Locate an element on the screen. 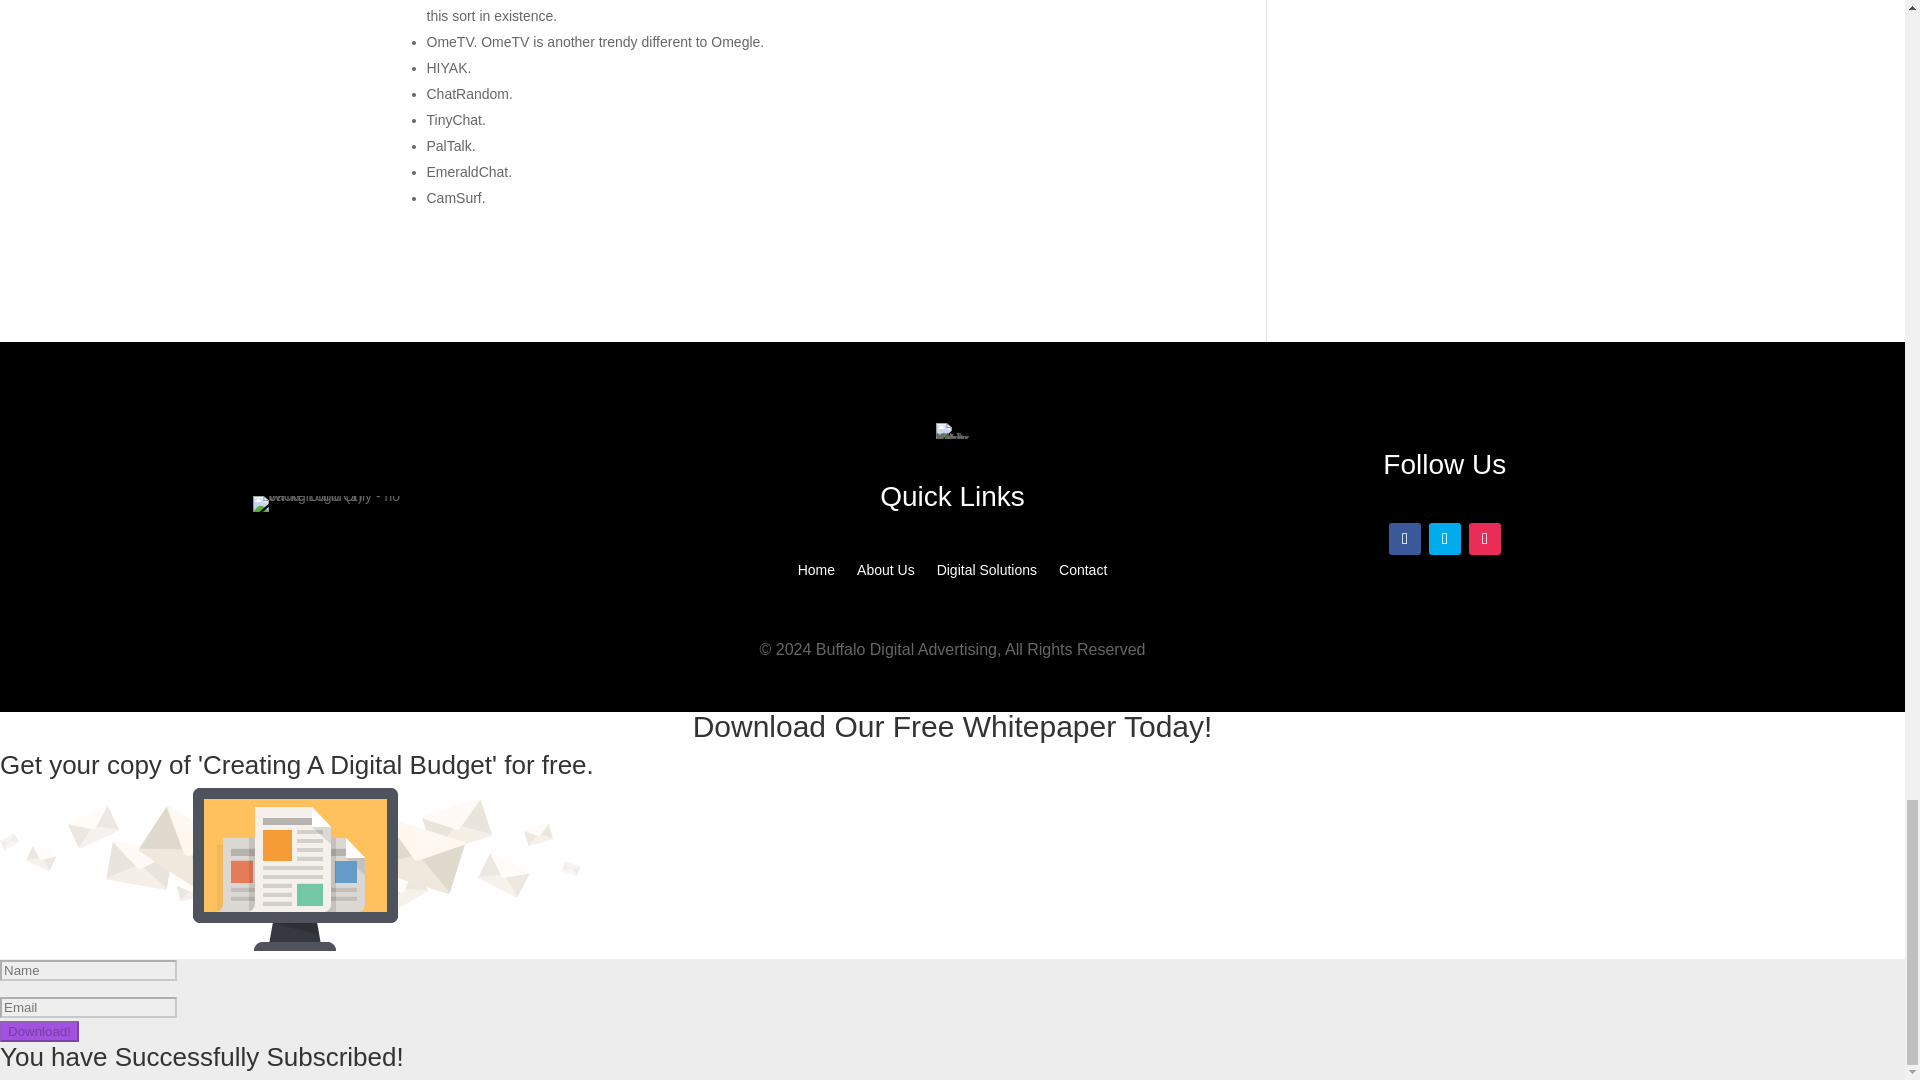 Image resolution: width=1920 pixels, height=1080 pixels. Download! is located at coordinates (39, 1031).